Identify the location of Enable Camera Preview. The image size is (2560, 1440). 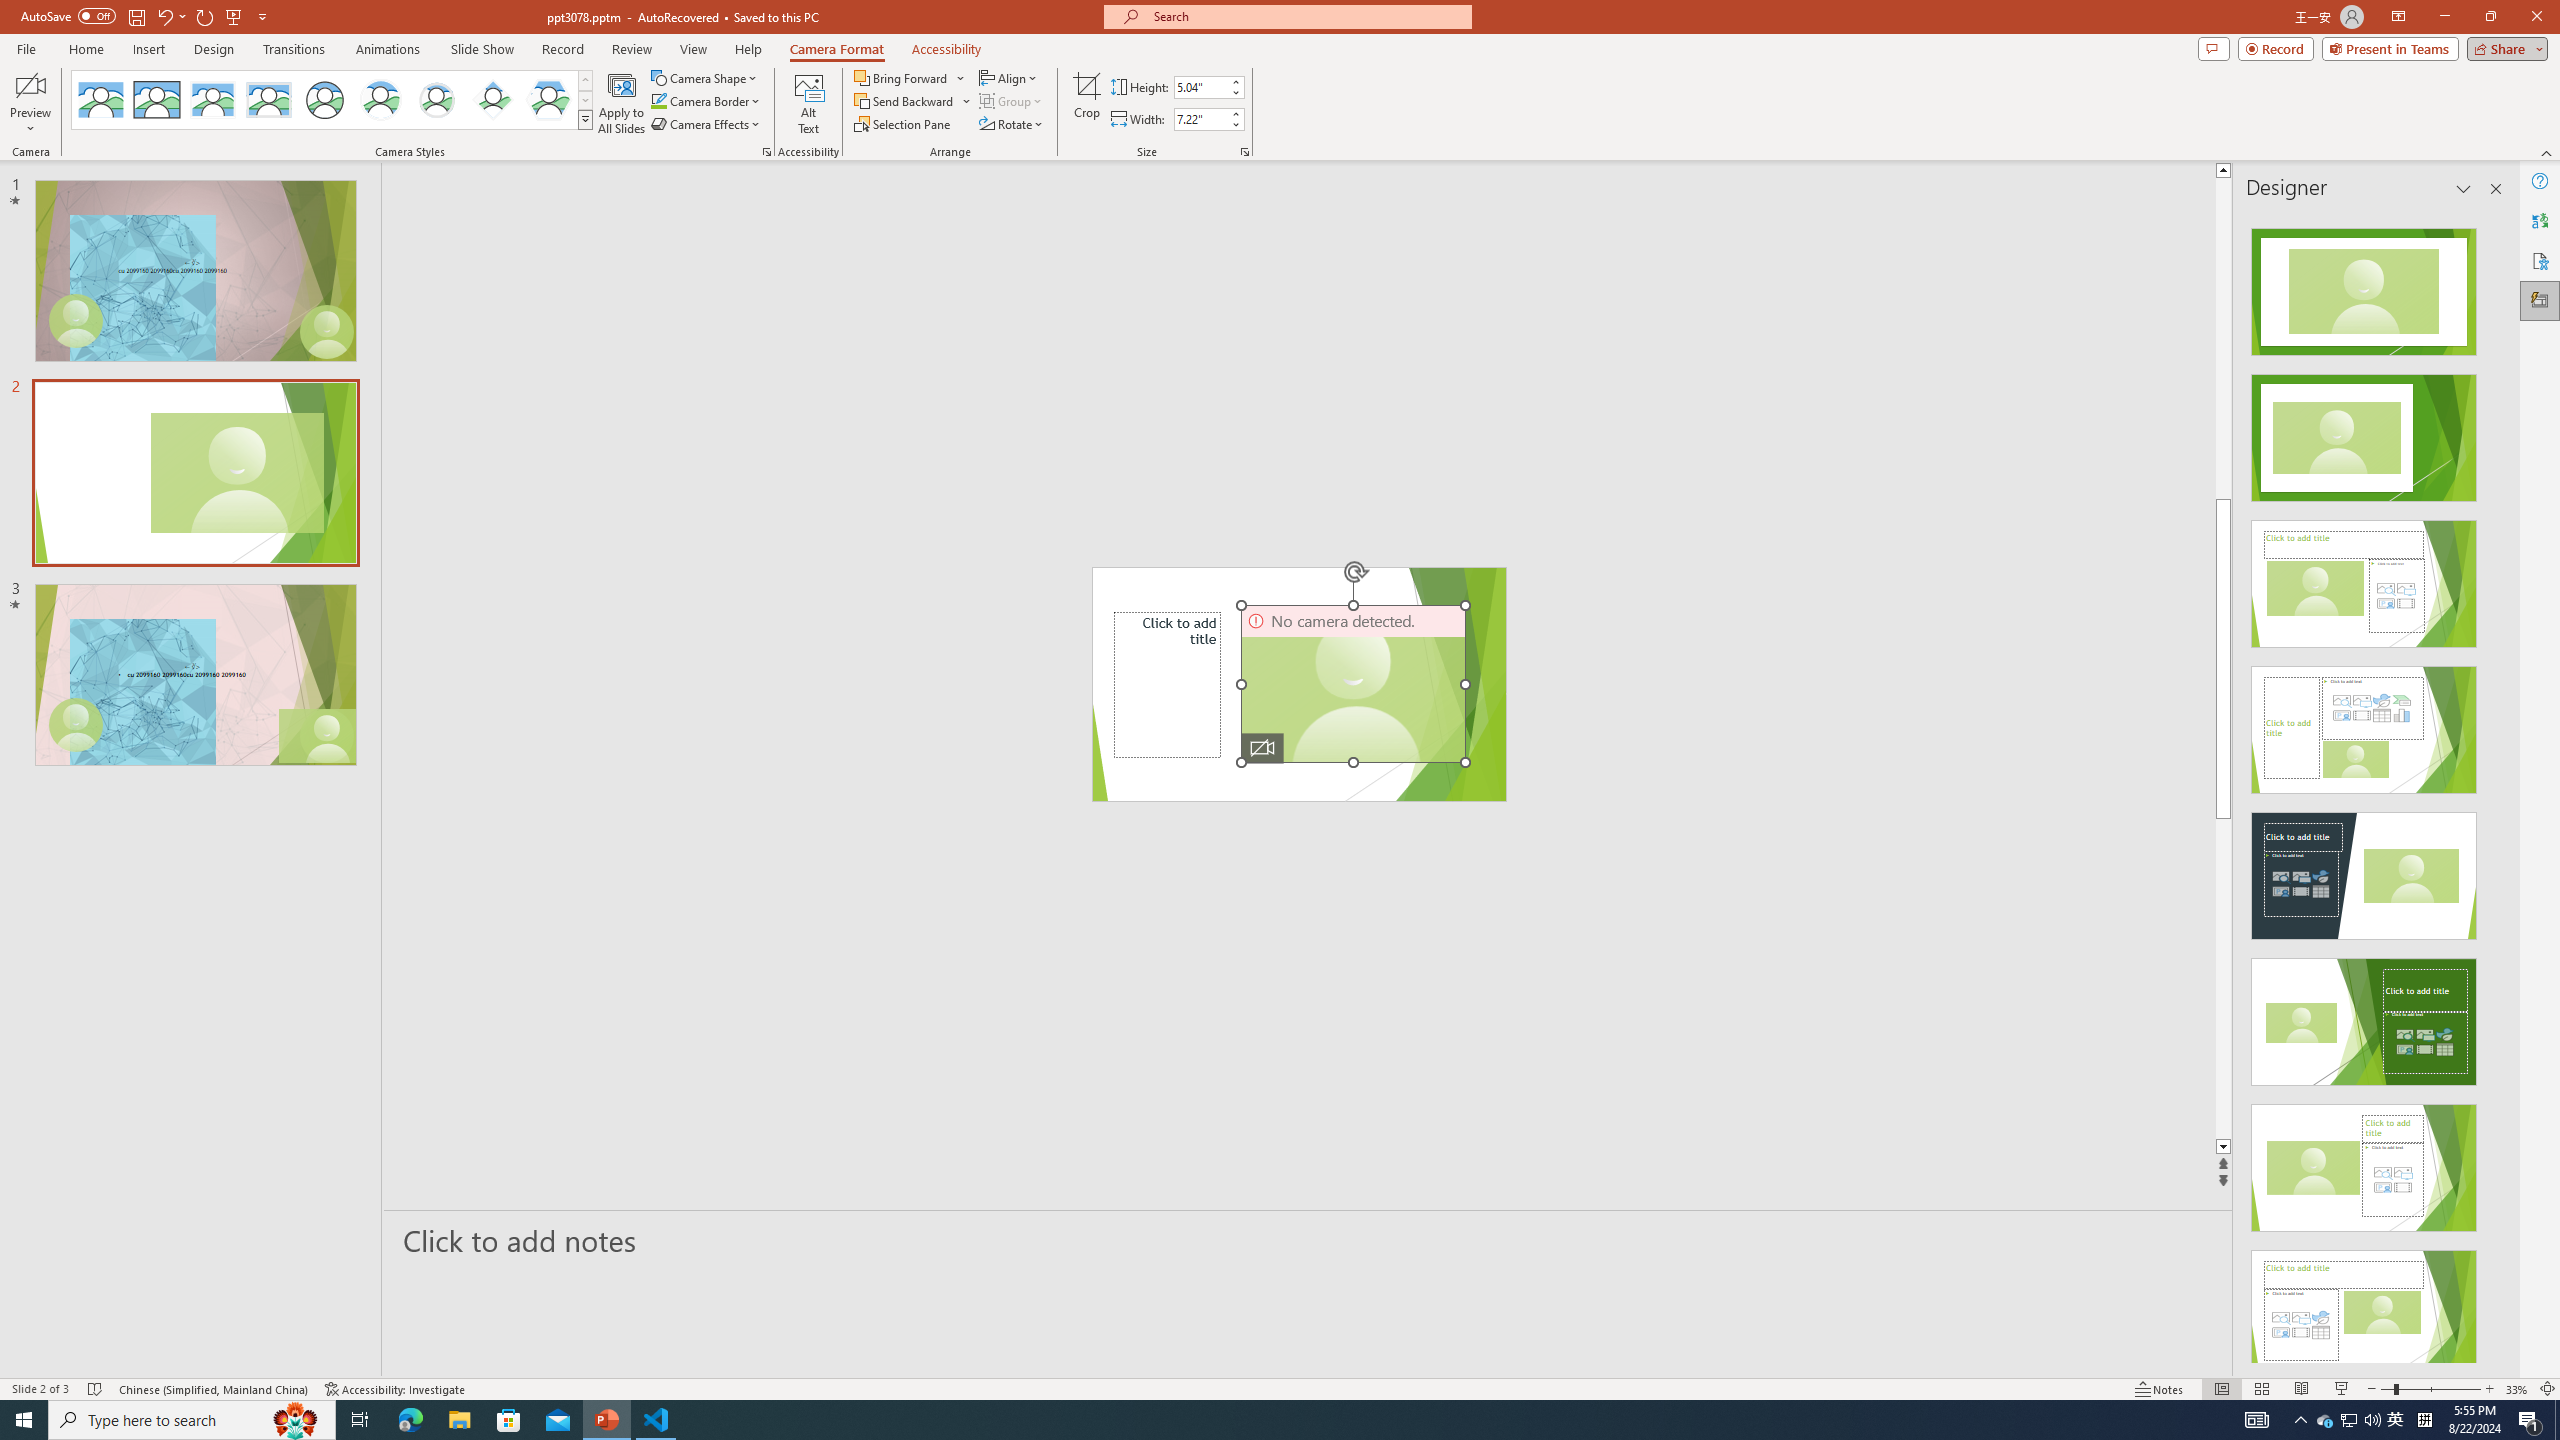
(30, 85).